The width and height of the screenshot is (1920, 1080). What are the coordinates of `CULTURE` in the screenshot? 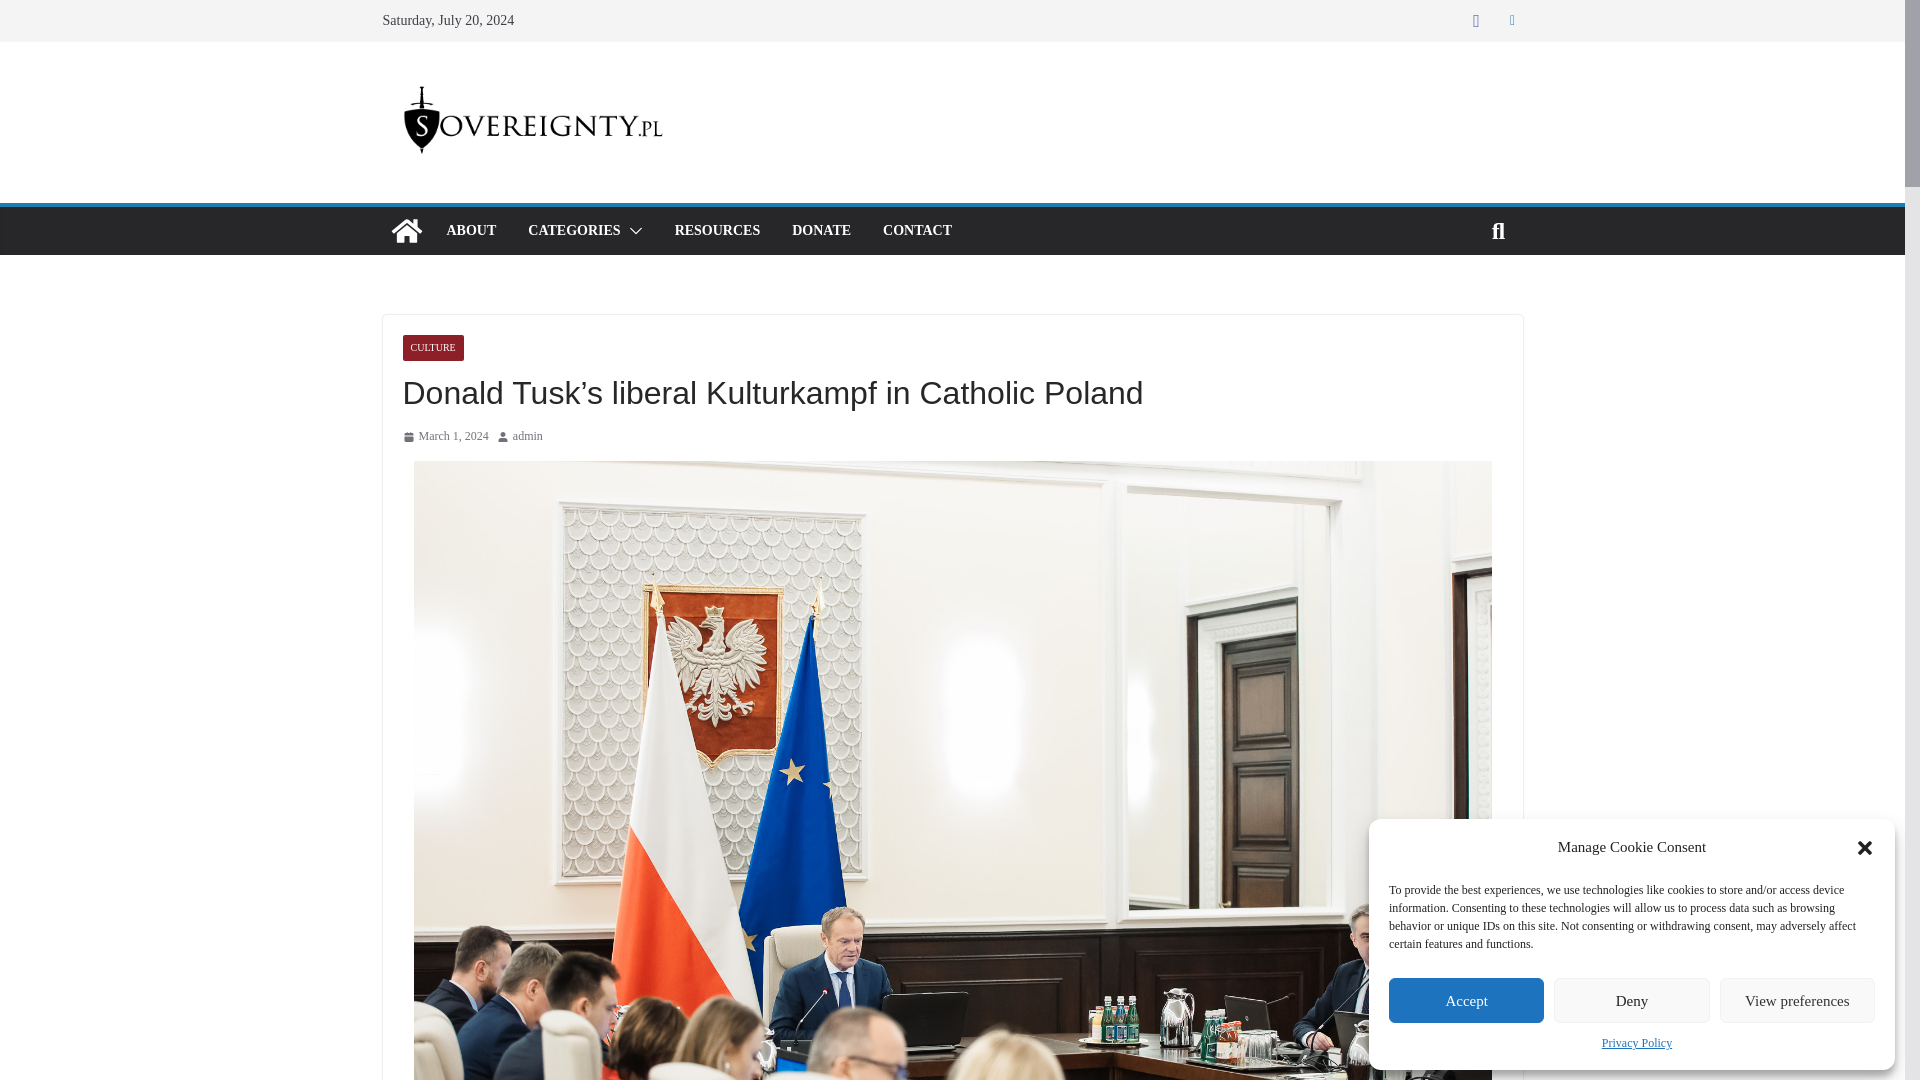 It's located at (432, 347).